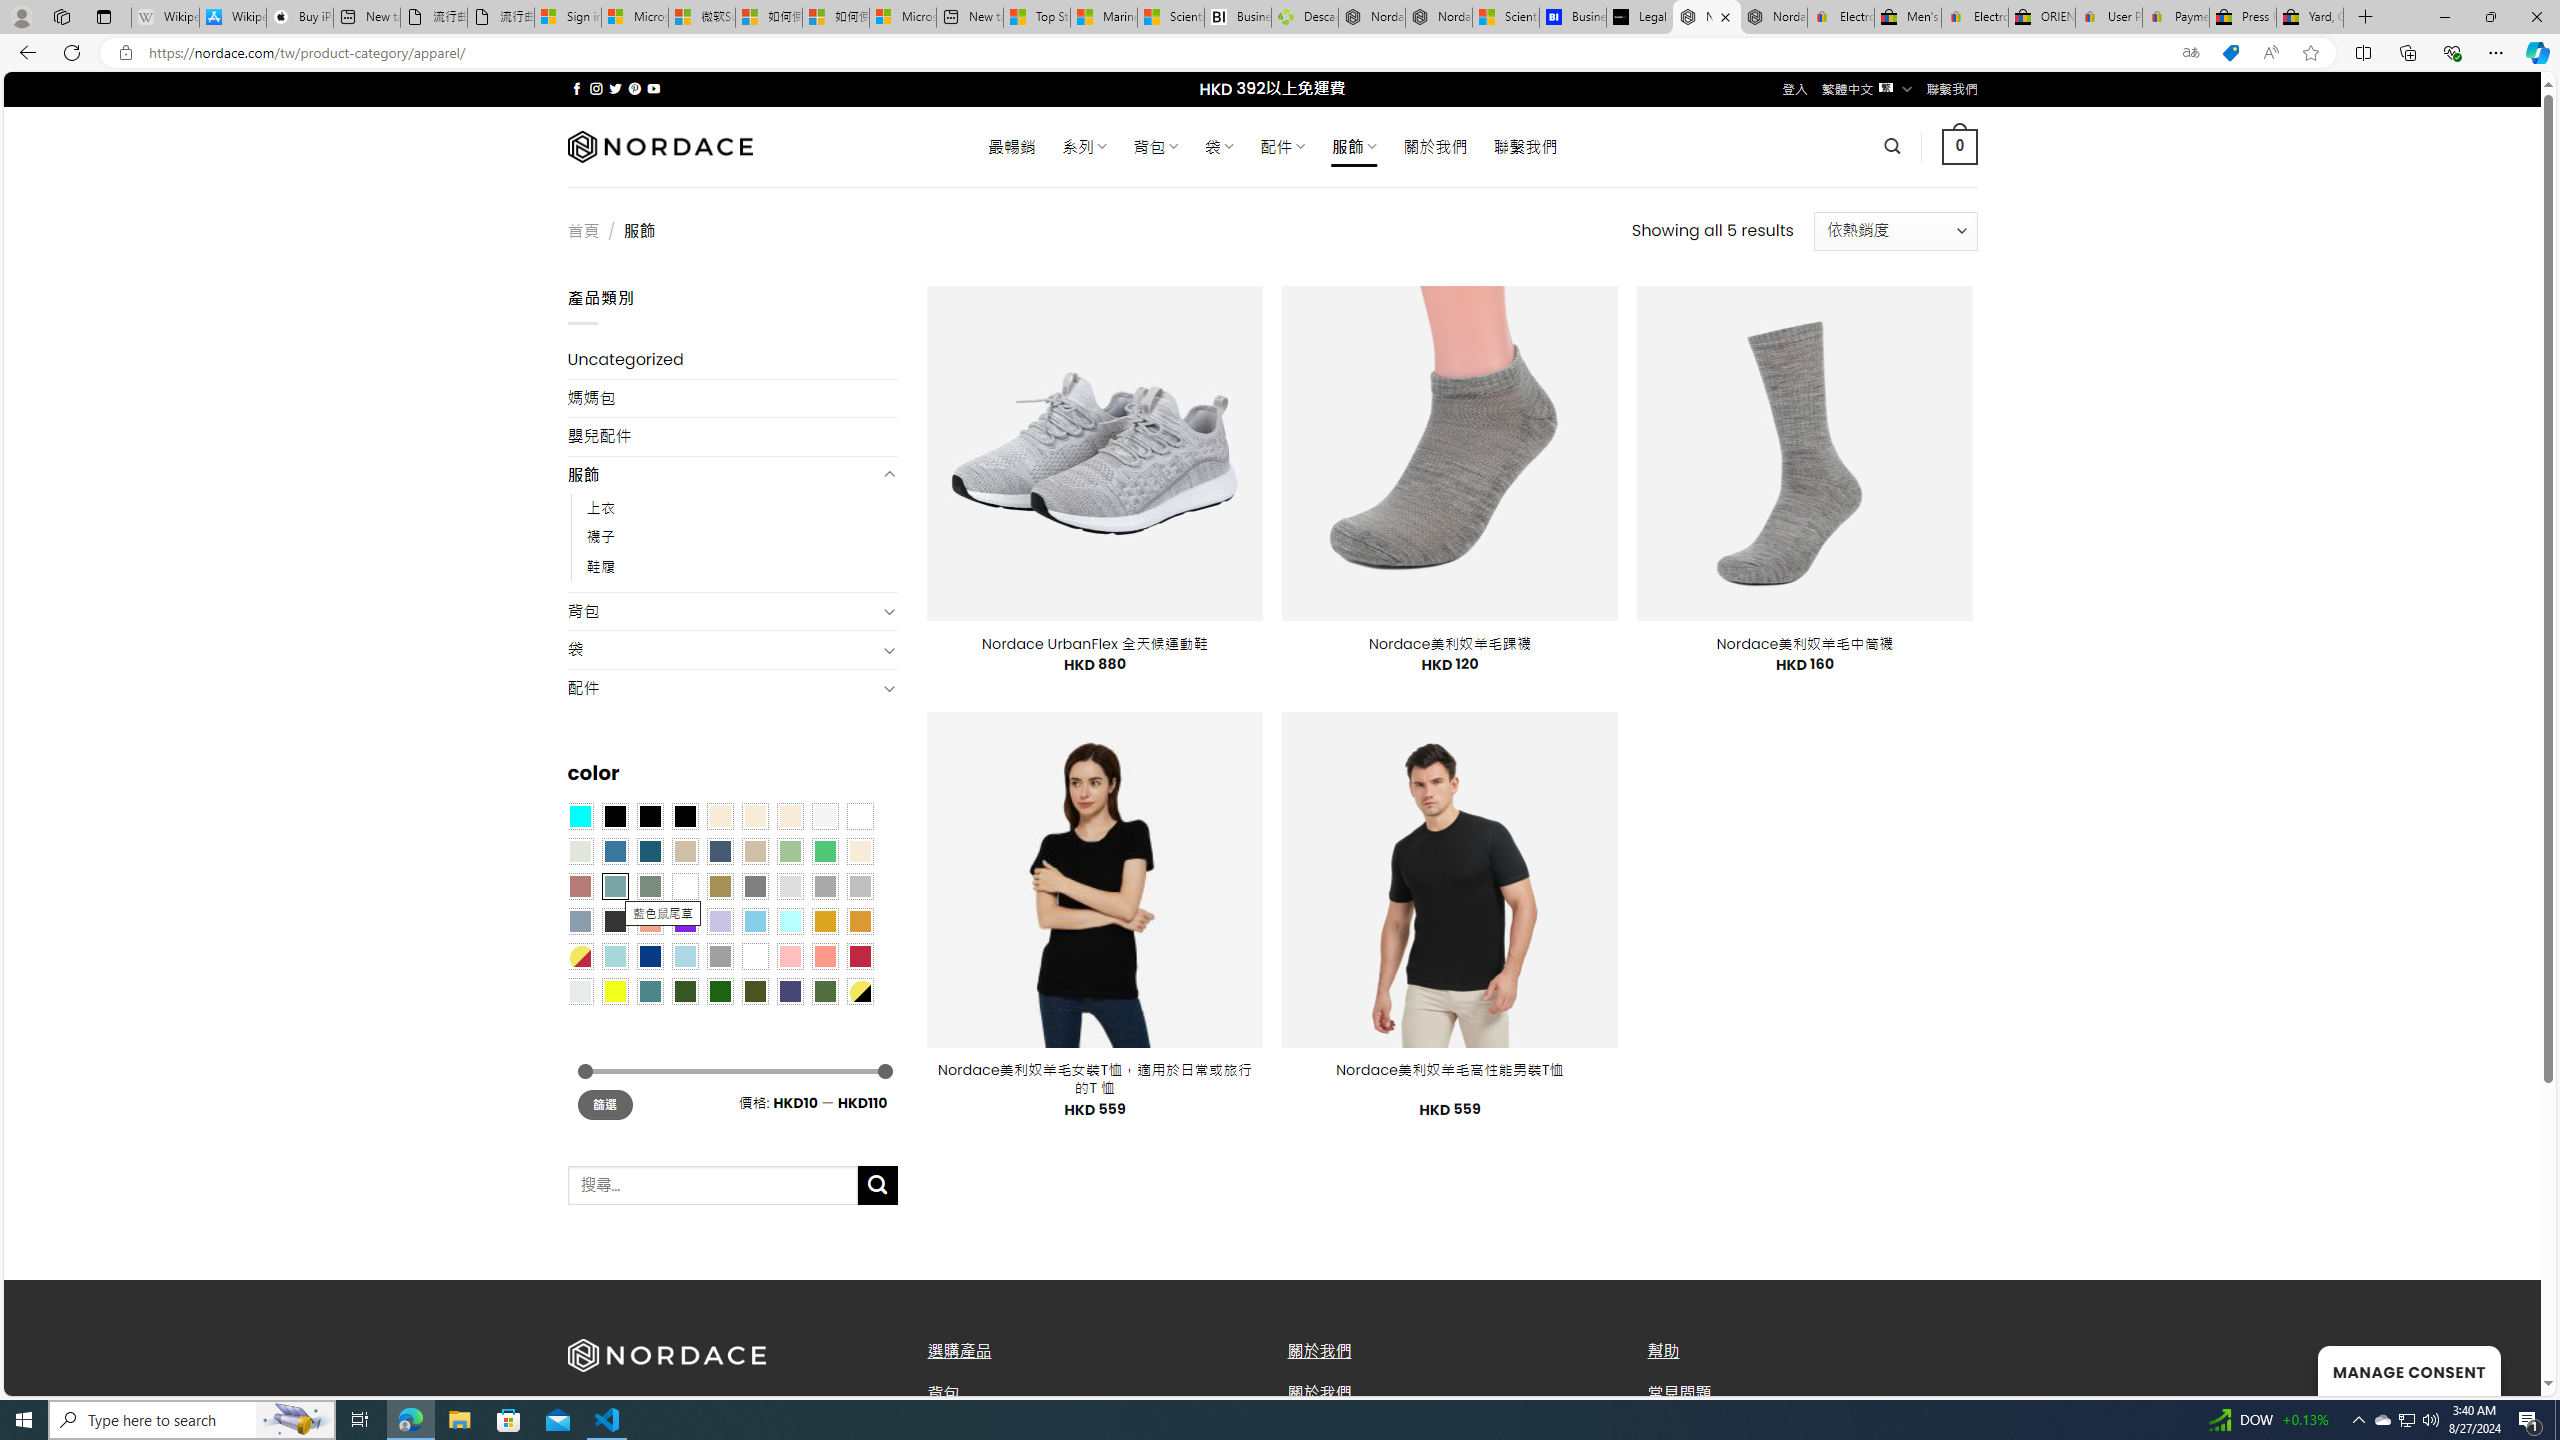  Describe the element at coordinates (616, 88) in the screenshot. I see `Follow on Twitter` at that location.